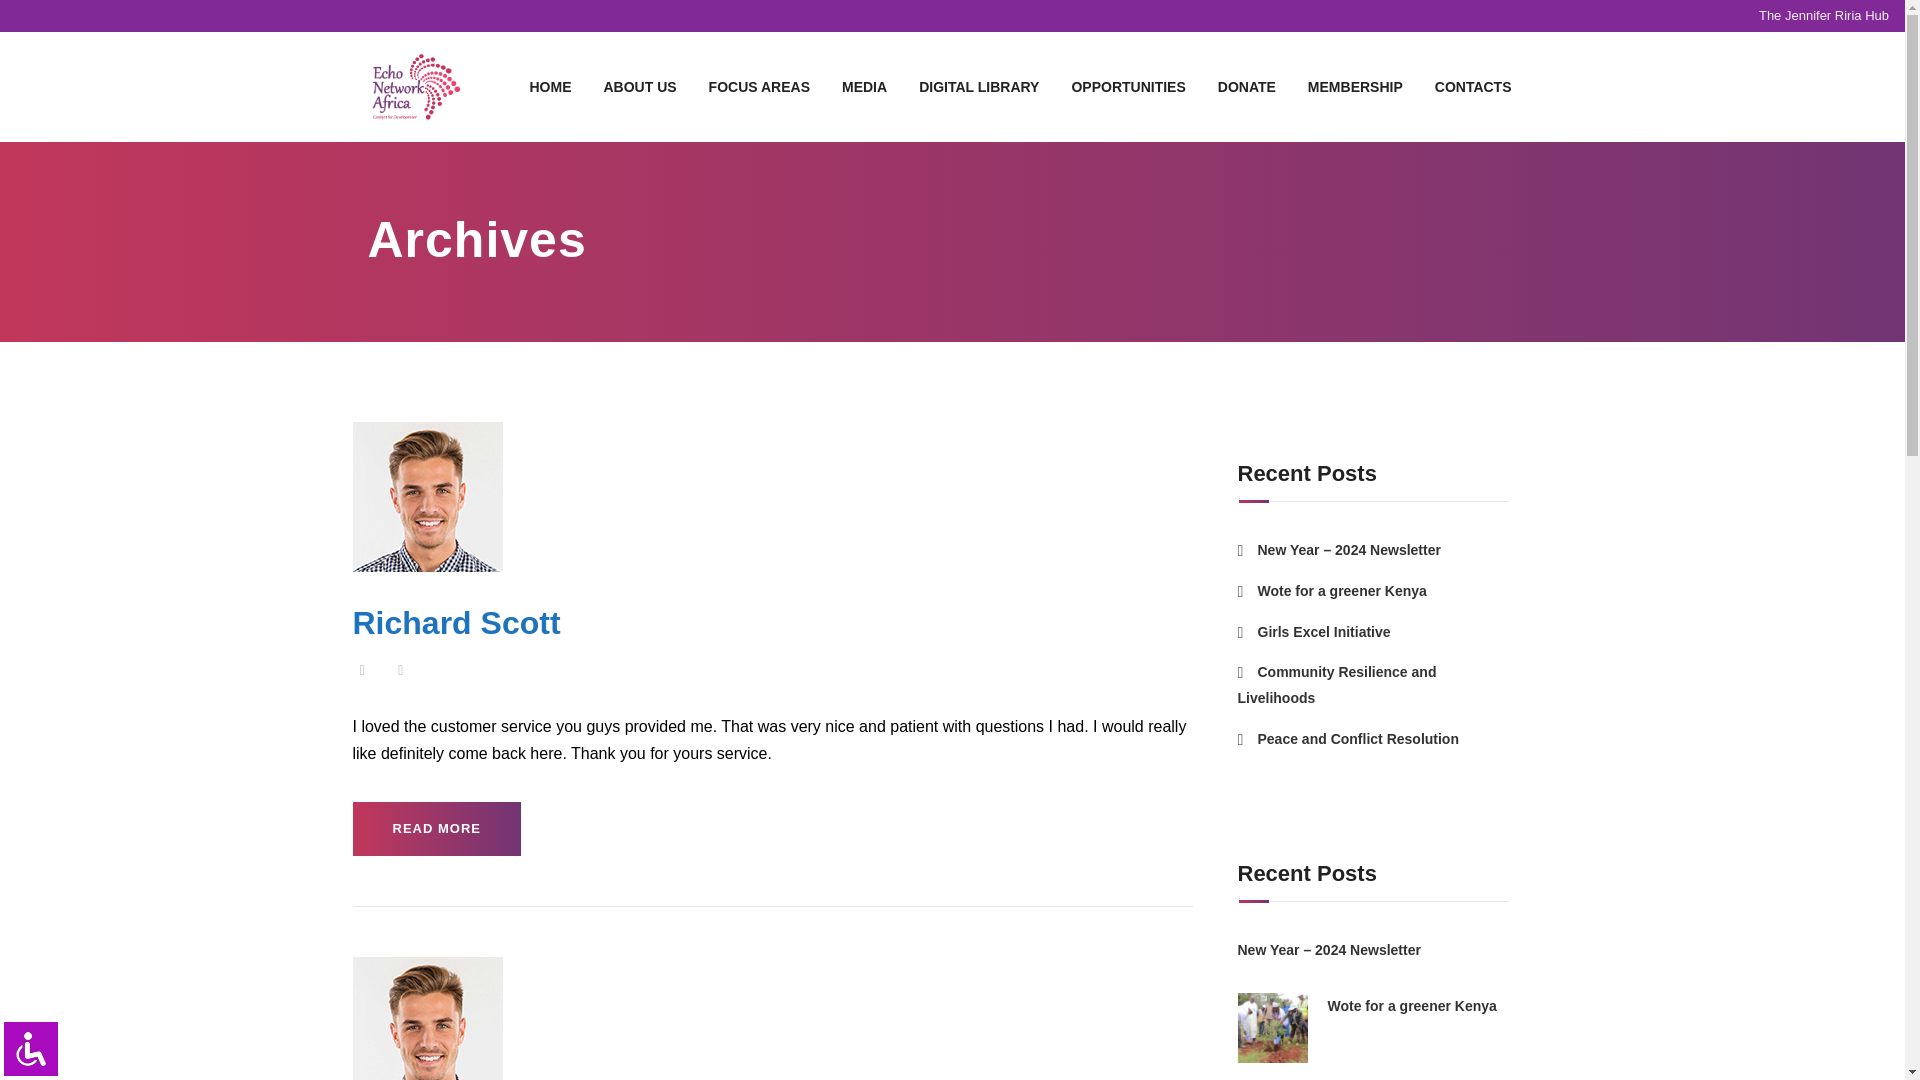 The height and width of the screenshot is (1080, 1920). What do you see at coordinates (436, 829) in the screenshot?
I see `READ MORE` at bounding box center [436, 829].